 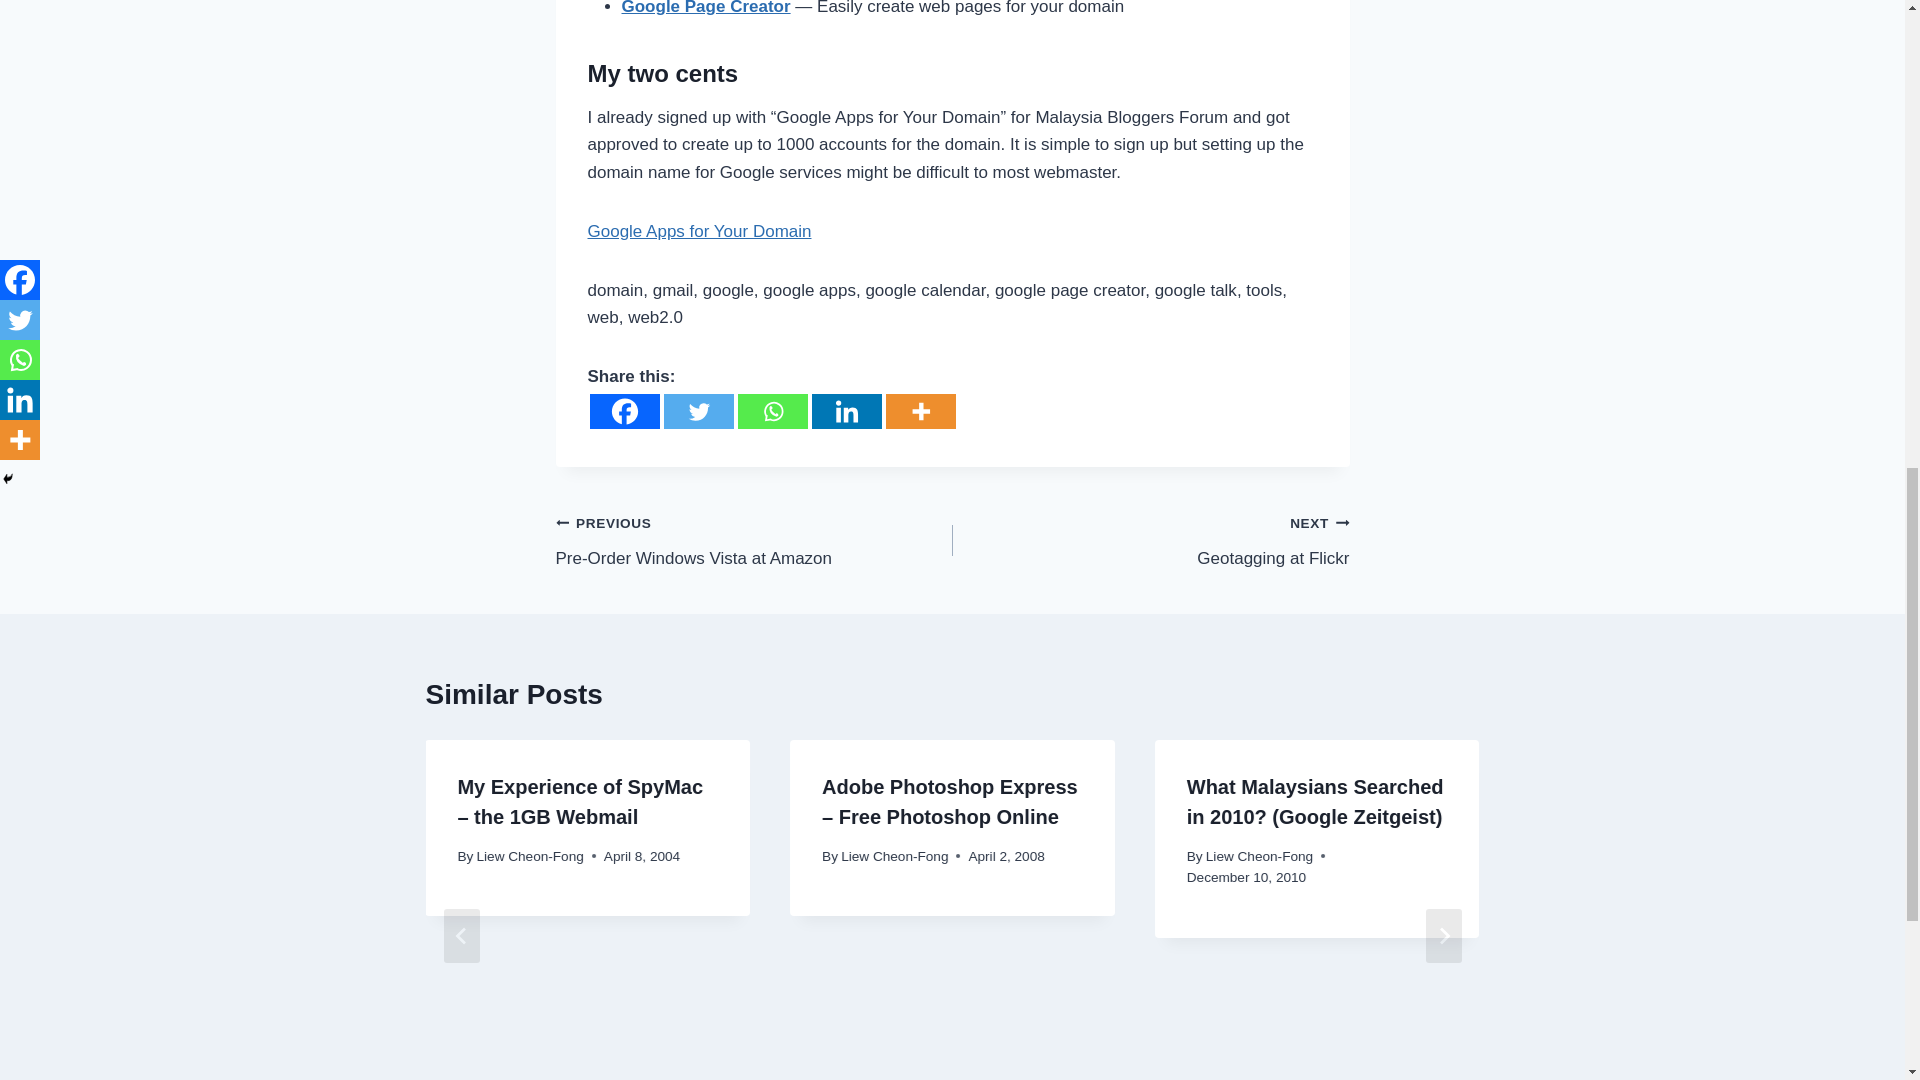 I want to click on Facebook, so click(x=698, y=411).